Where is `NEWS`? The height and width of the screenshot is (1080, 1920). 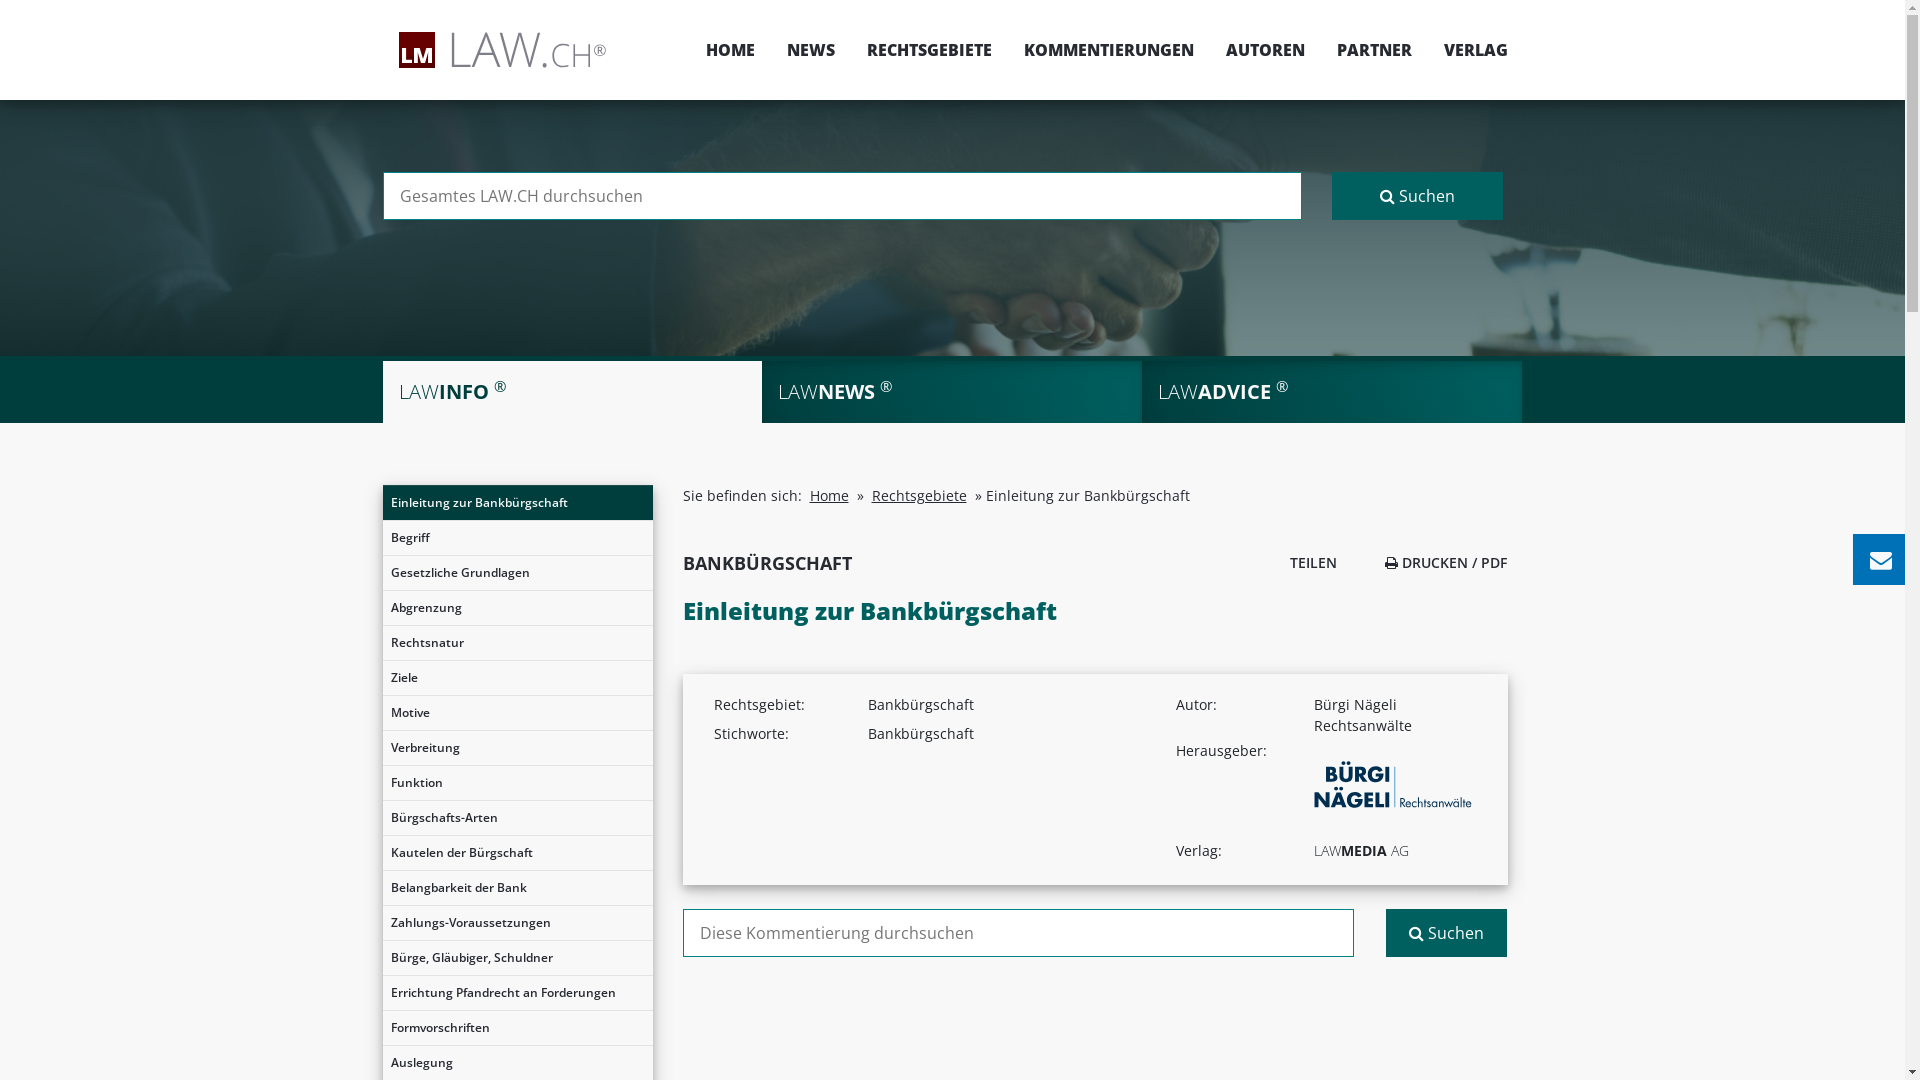
NEWS is located at coordinates (810, 50).